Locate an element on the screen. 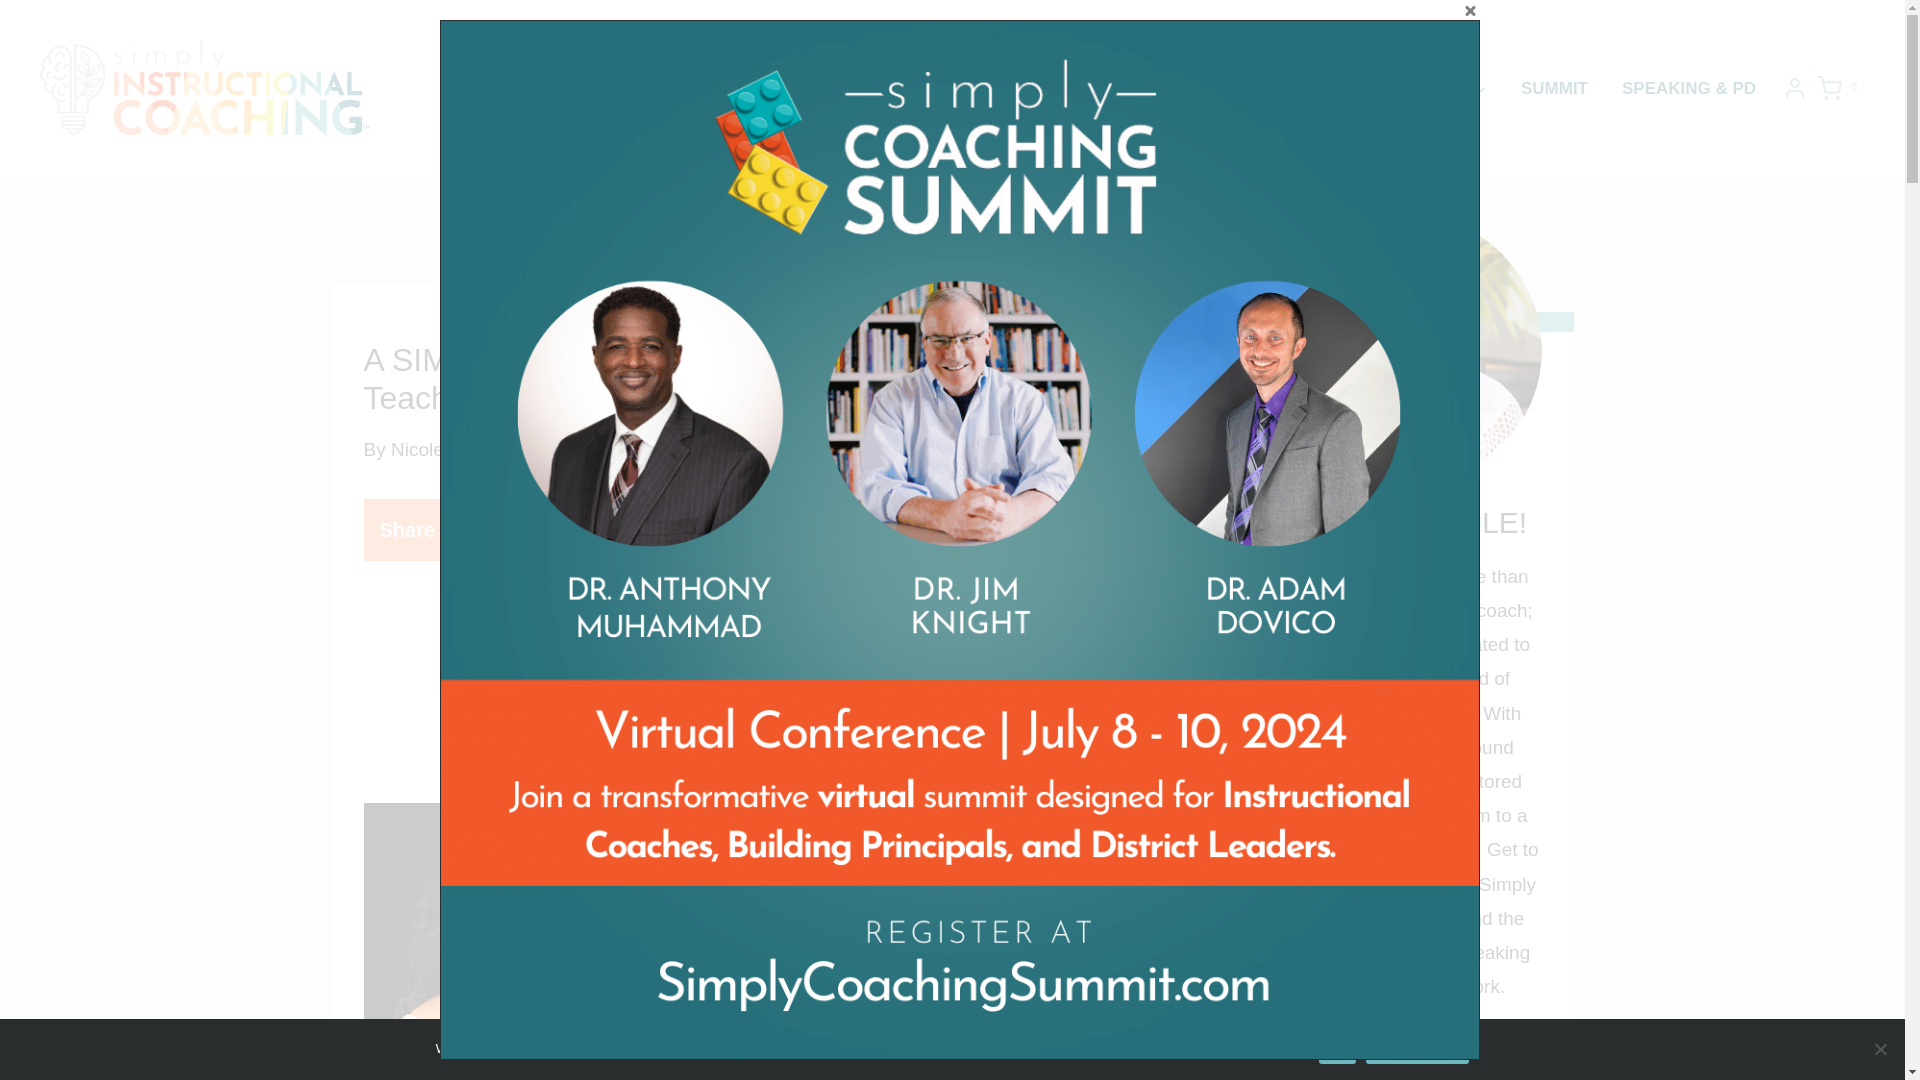 The width and height of the screenshot is (1920, 1080). HOME is located at coordinates (1158, 87).